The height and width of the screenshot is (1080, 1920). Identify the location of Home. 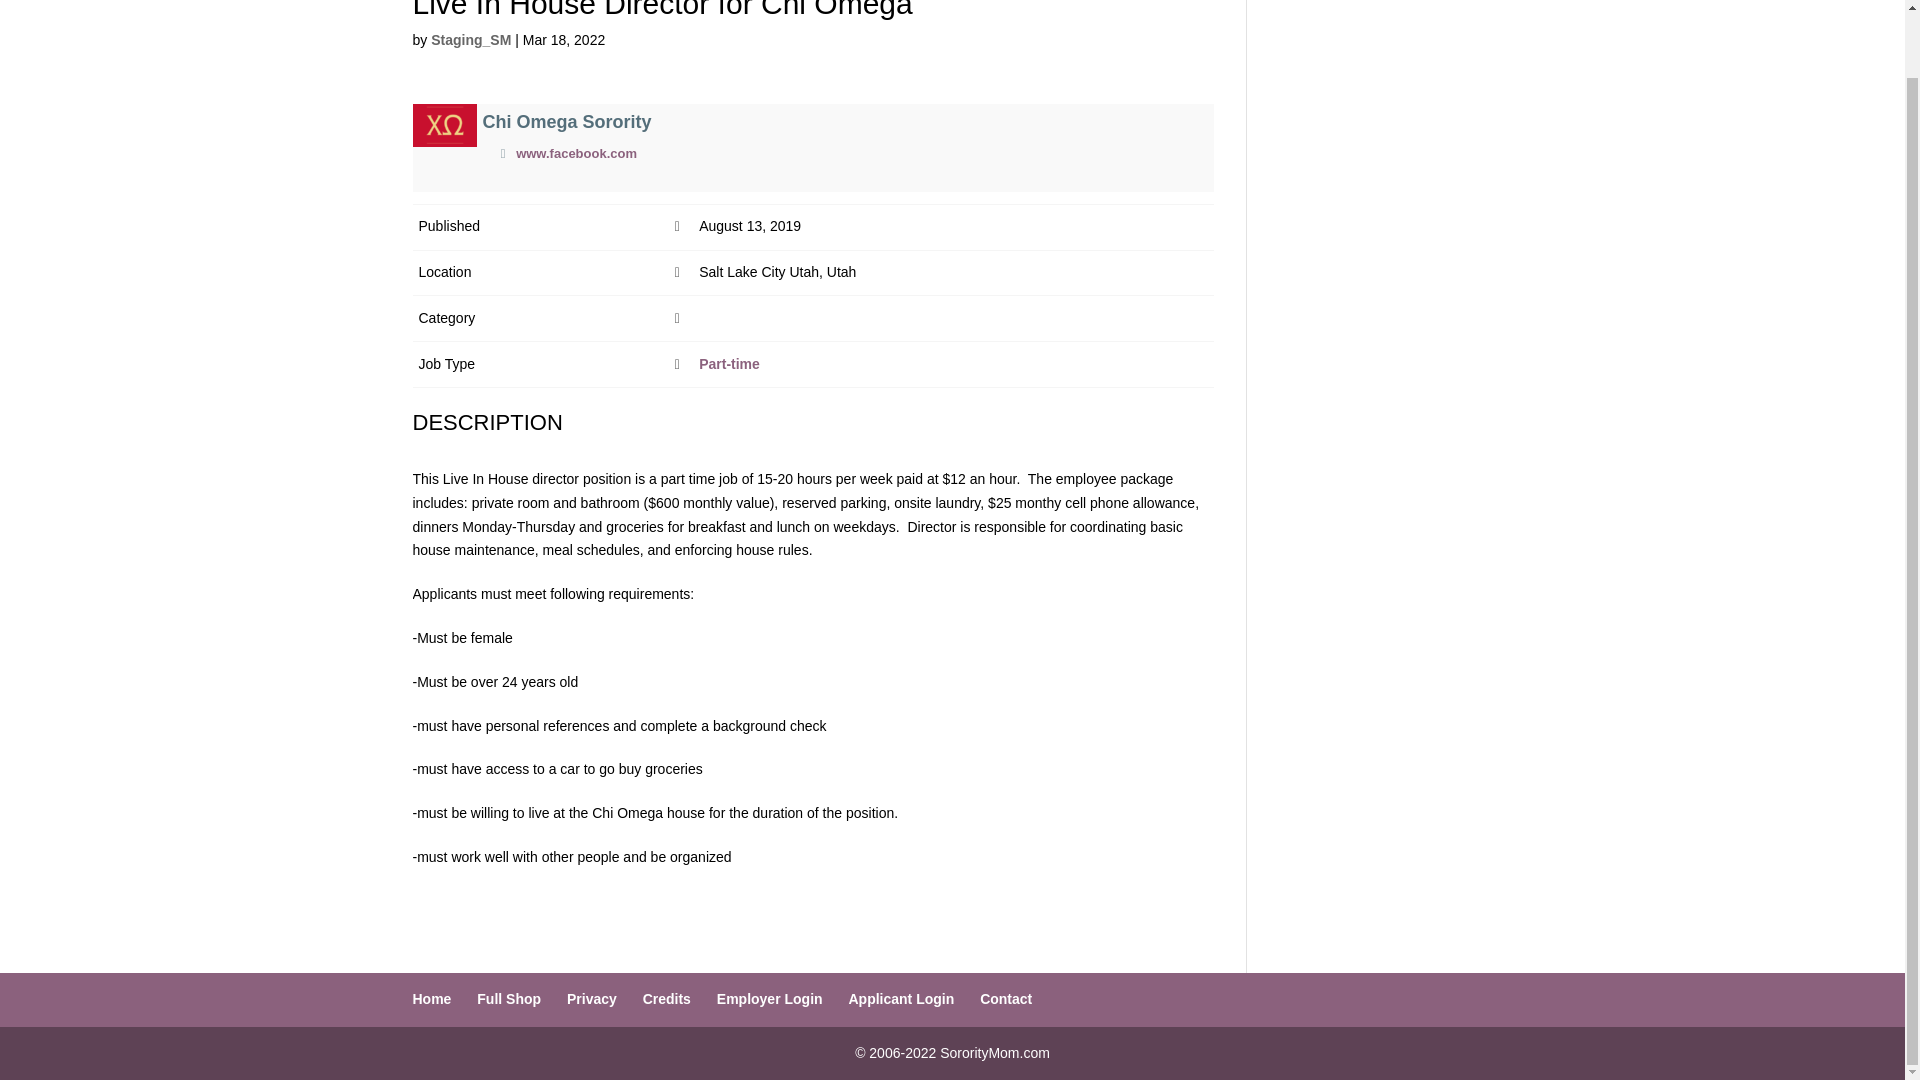
(432, 998).